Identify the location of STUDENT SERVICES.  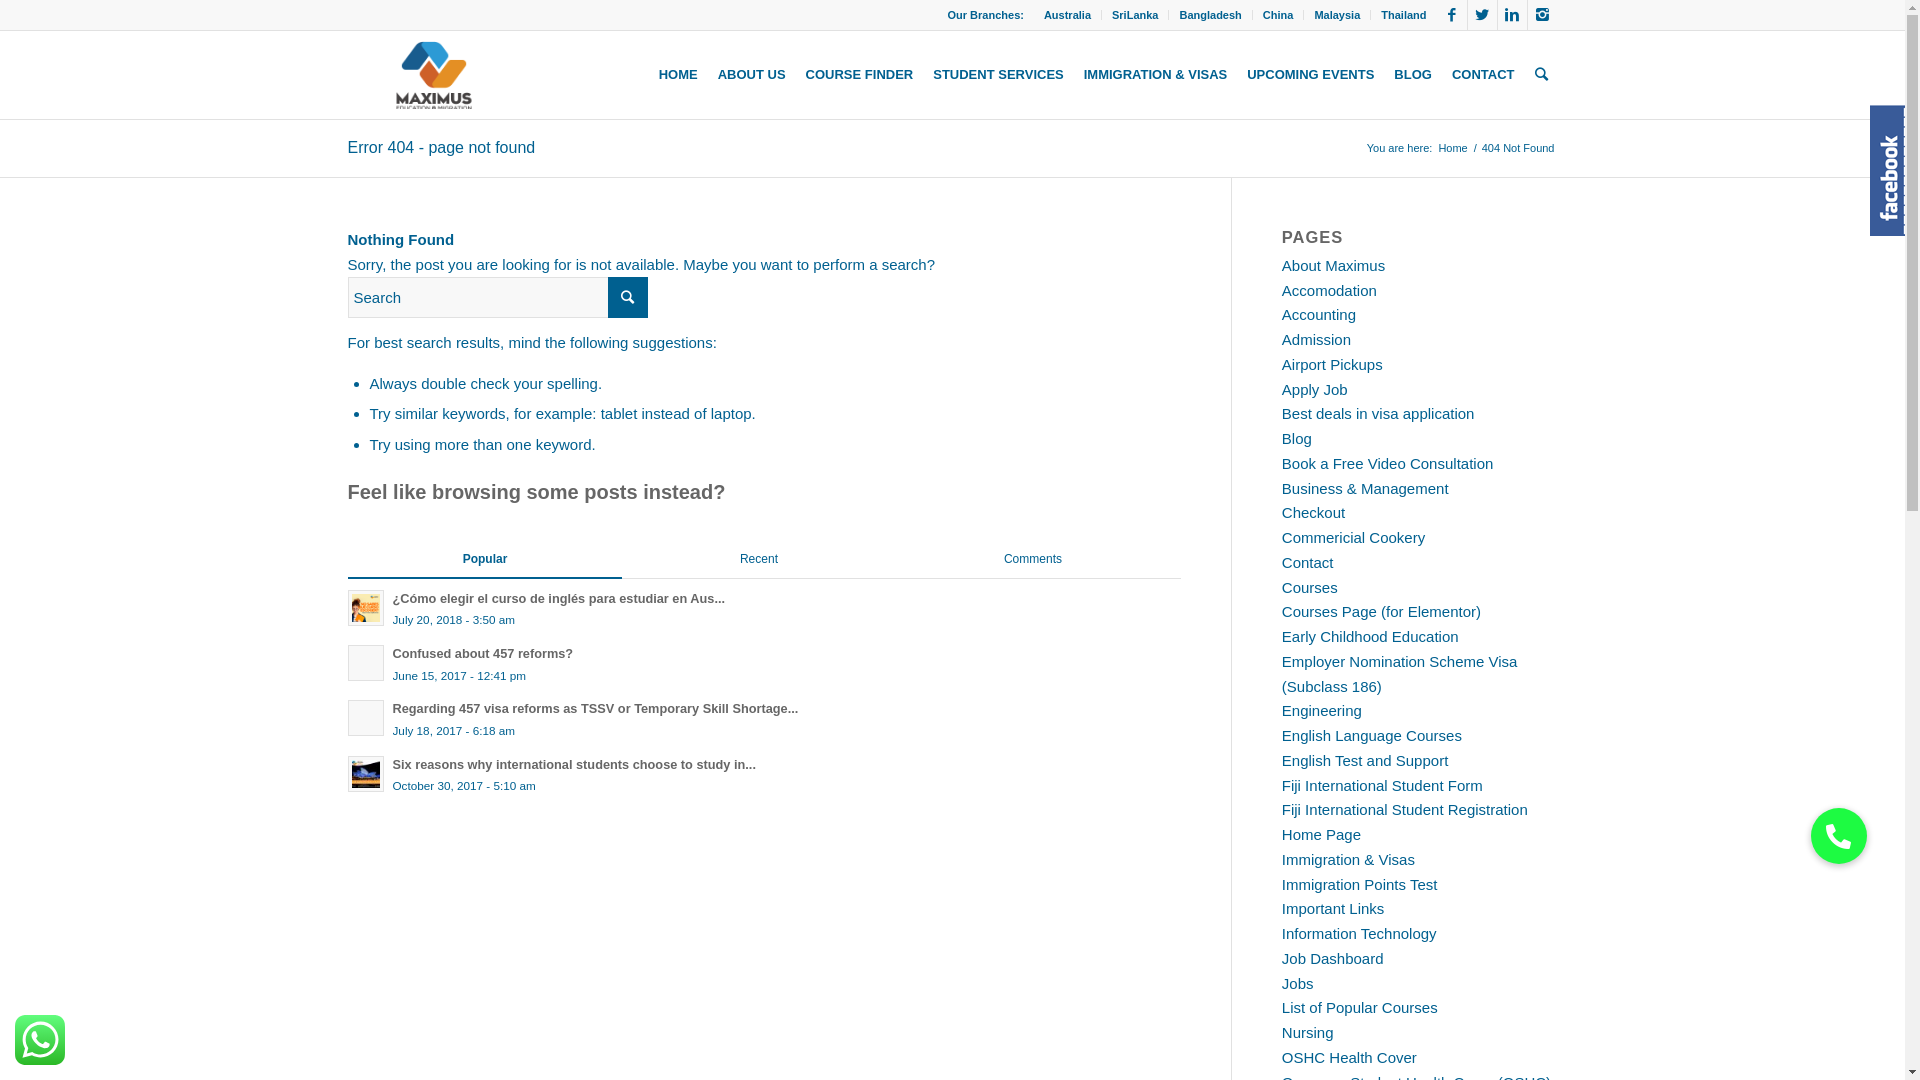
(998, 75).